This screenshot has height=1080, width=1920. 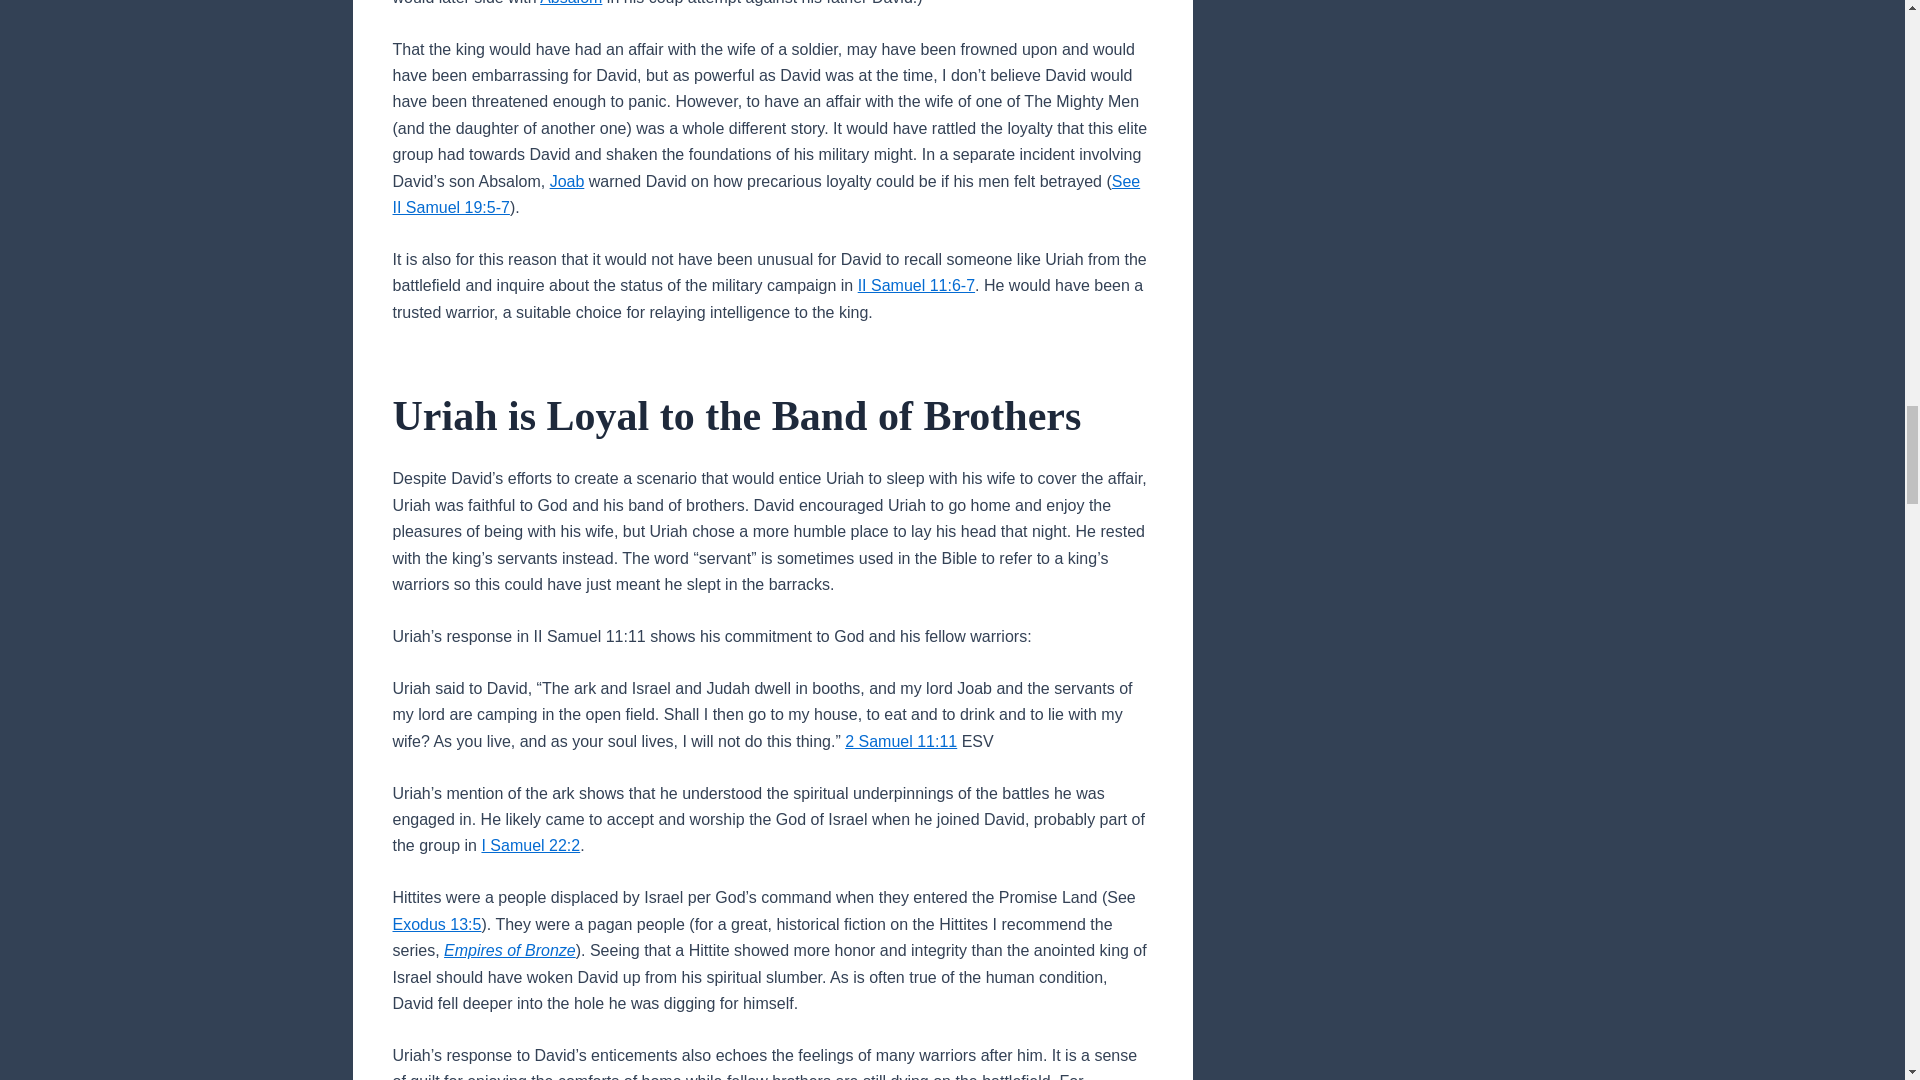 I want to click on I Samuel 22:2, so click(x=530, y=846).